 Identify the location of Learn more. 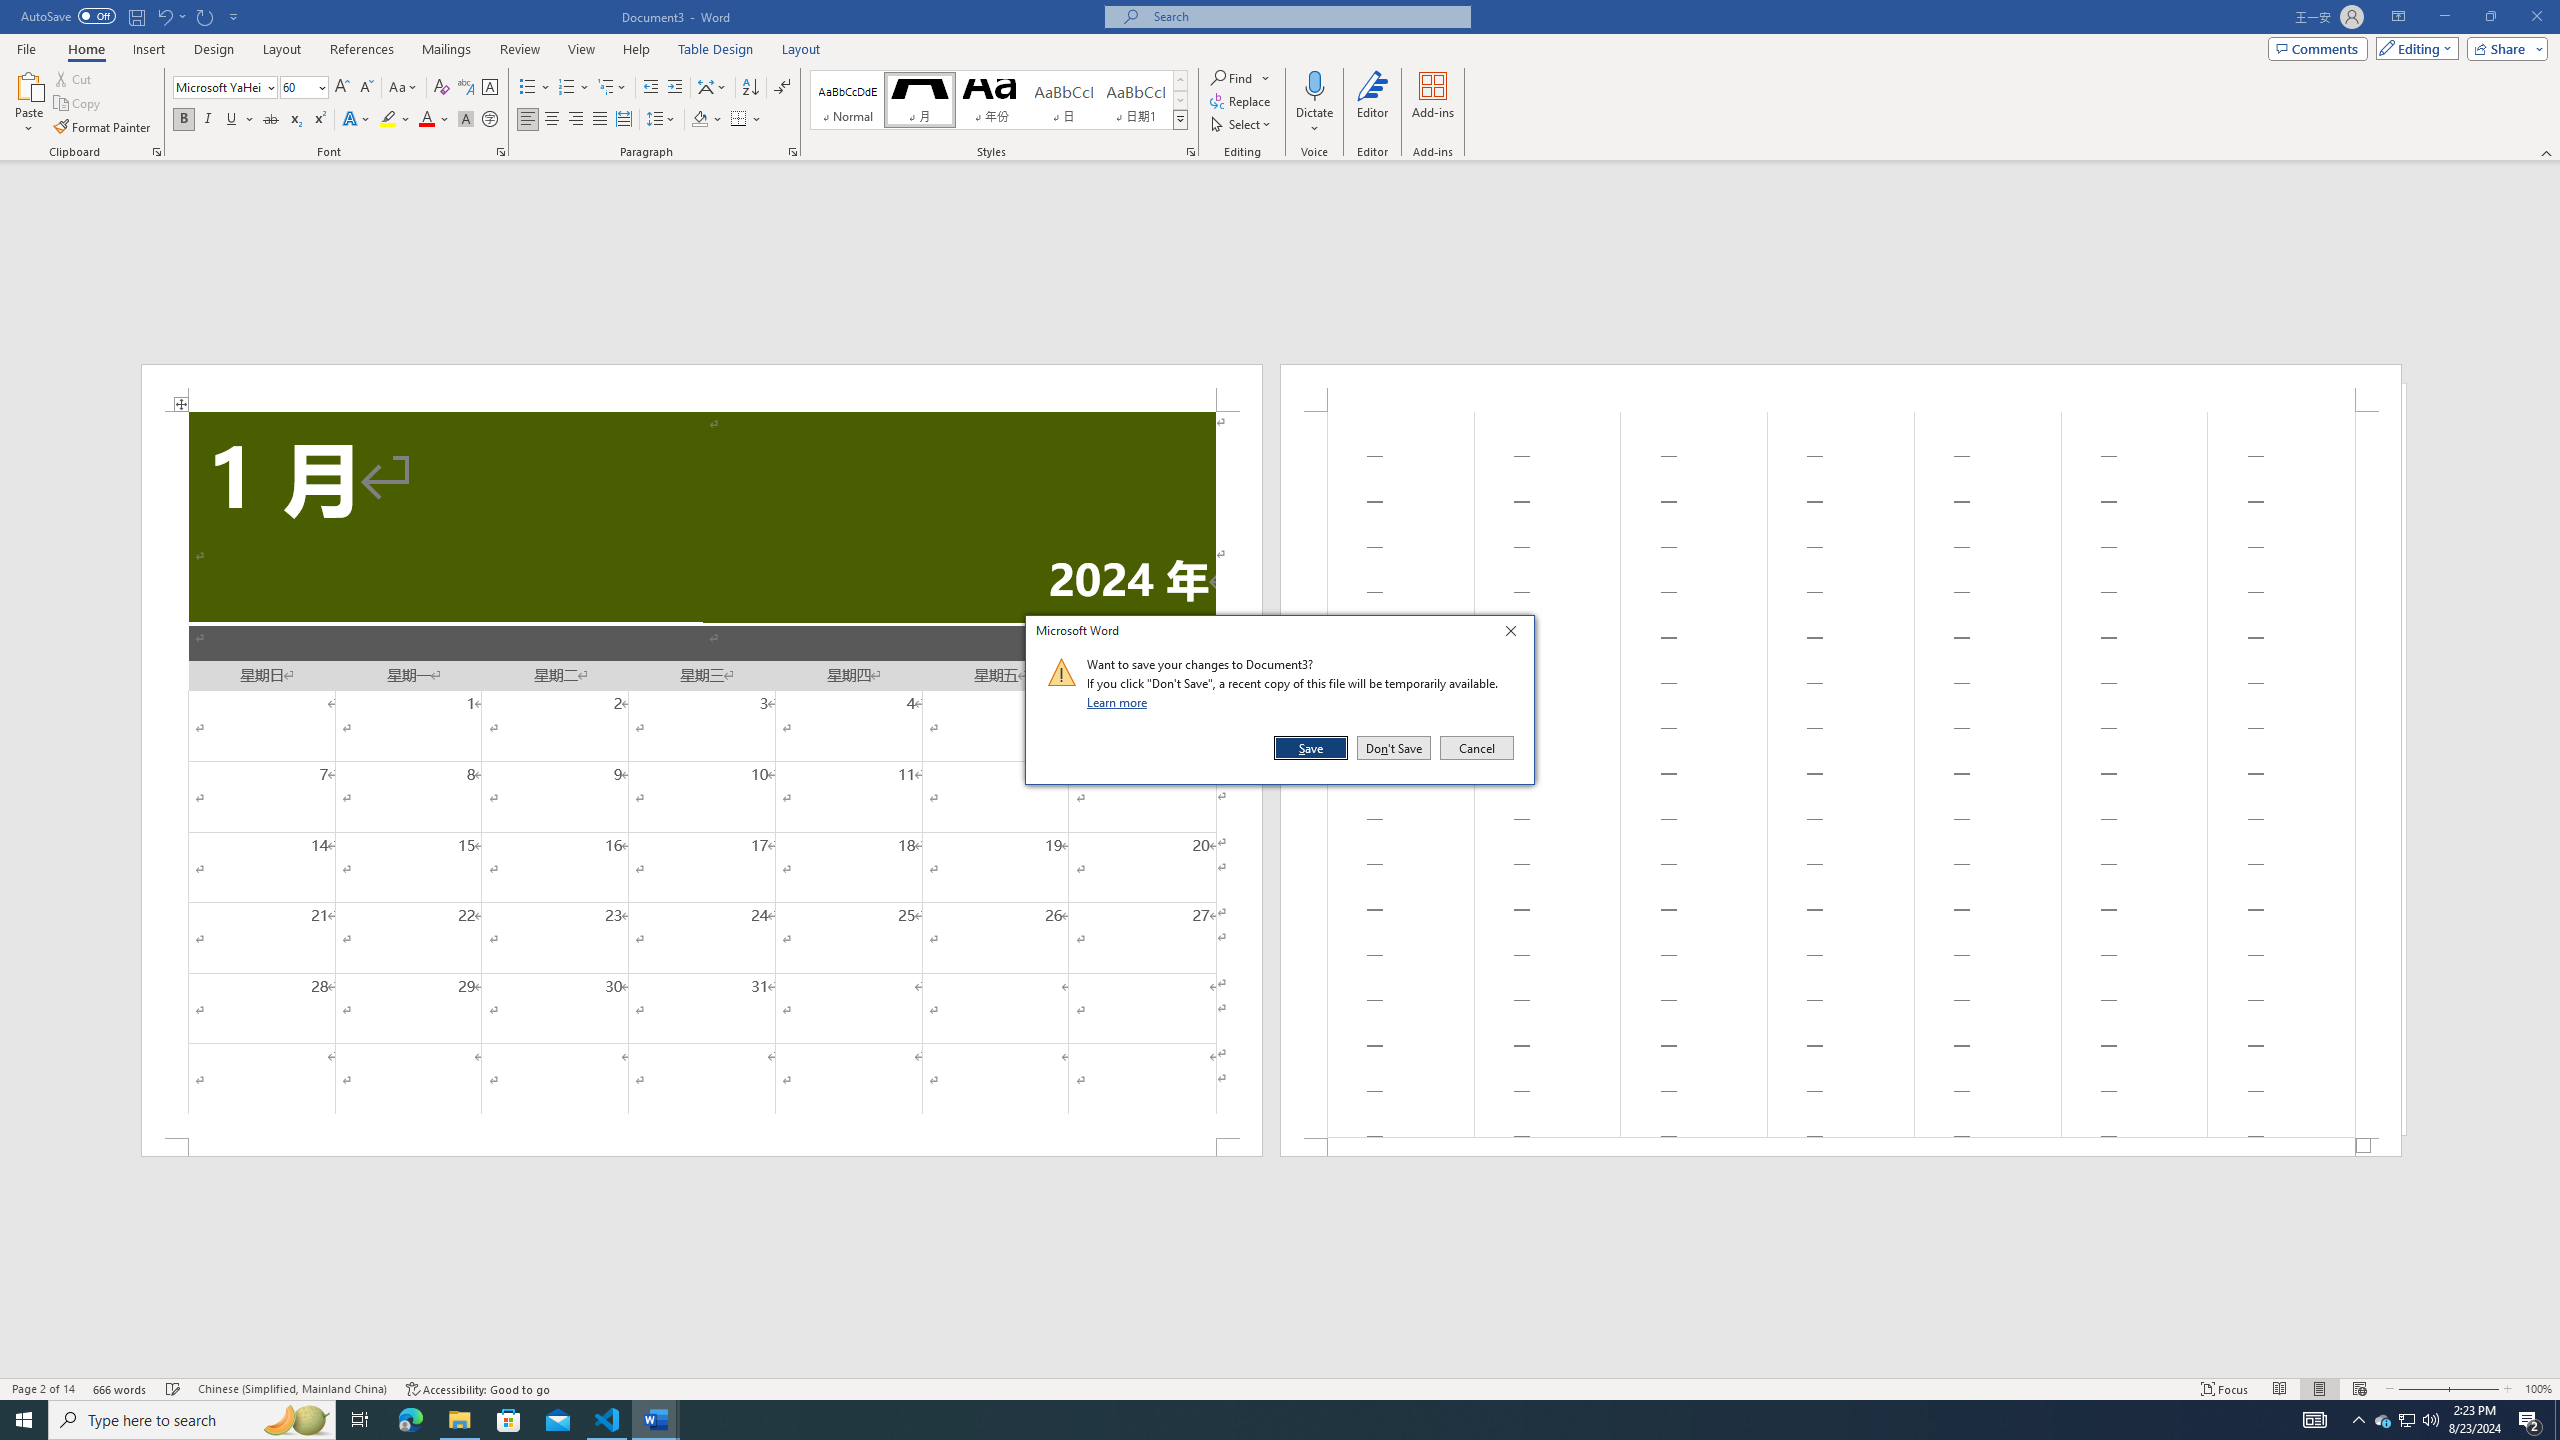
(1120, 702).